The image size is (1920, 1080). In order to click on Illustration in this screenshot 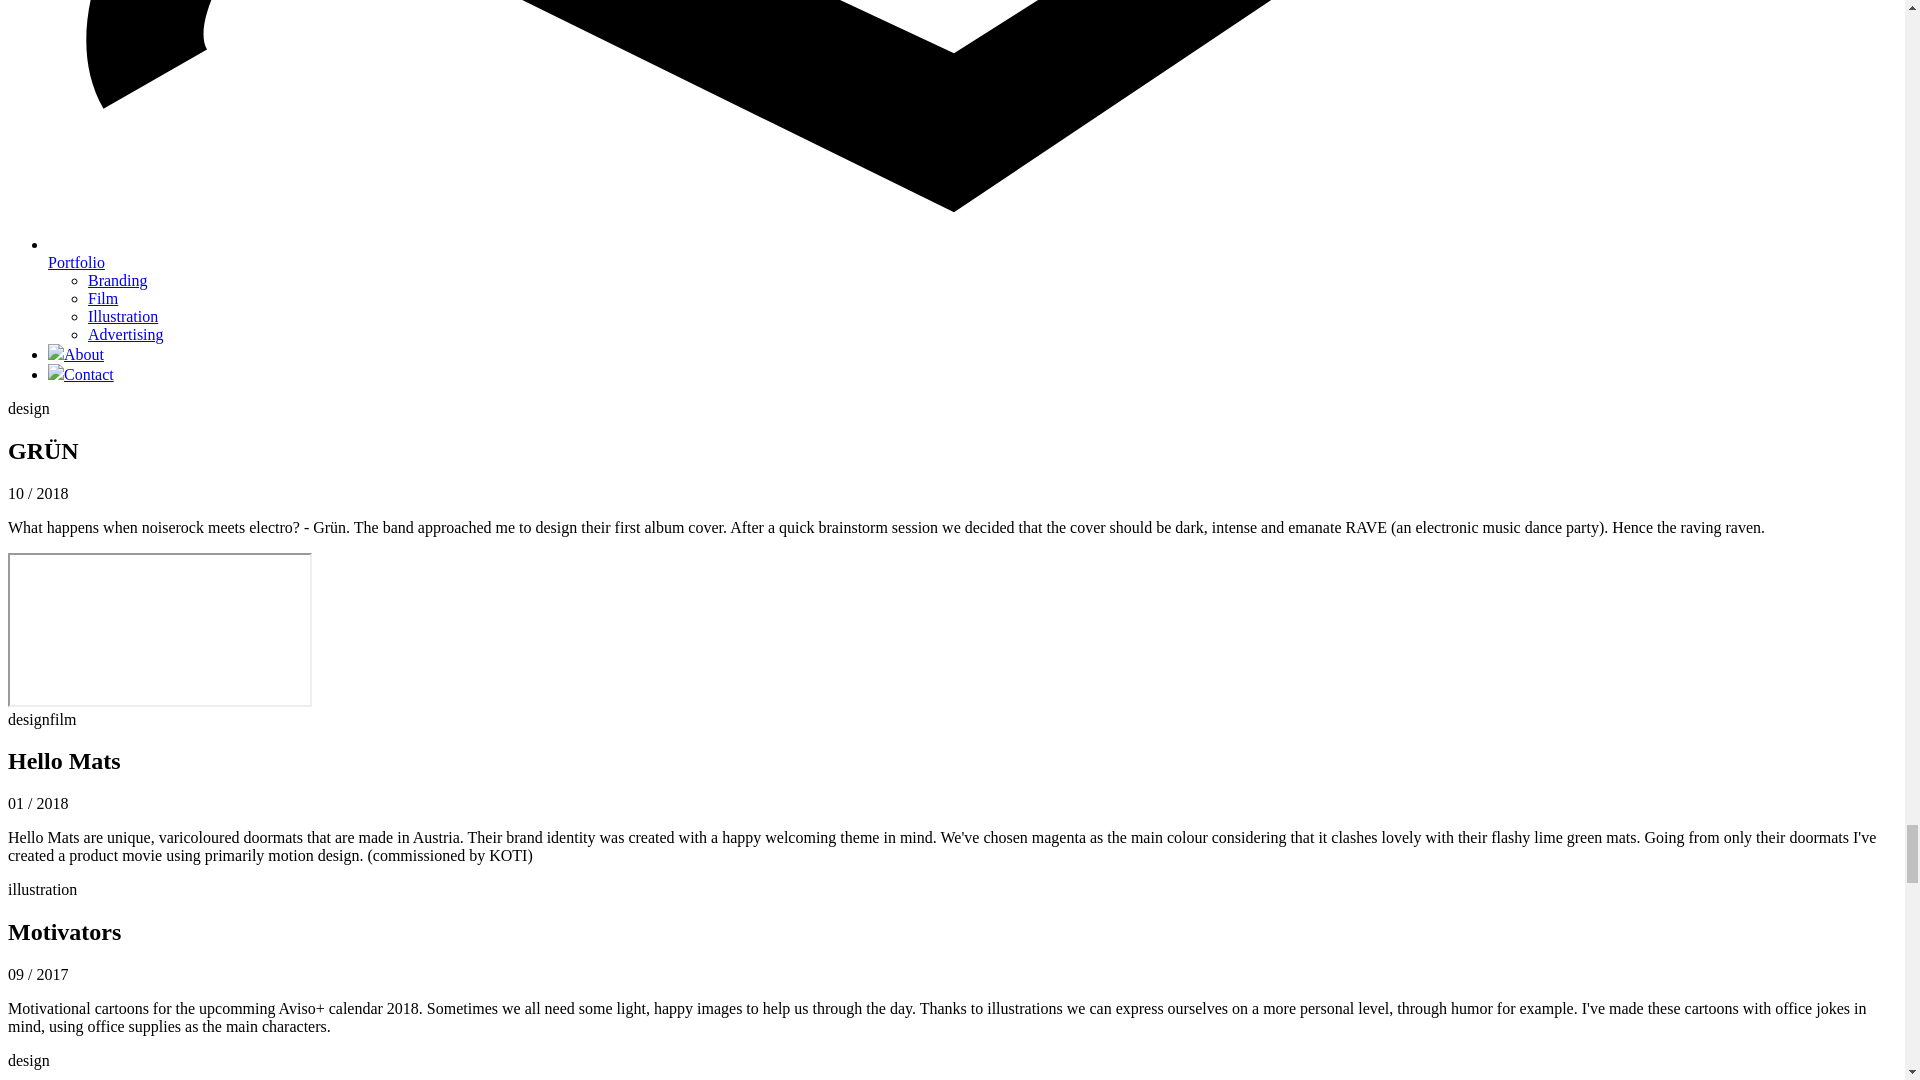, I will do `click(122, 316)`.